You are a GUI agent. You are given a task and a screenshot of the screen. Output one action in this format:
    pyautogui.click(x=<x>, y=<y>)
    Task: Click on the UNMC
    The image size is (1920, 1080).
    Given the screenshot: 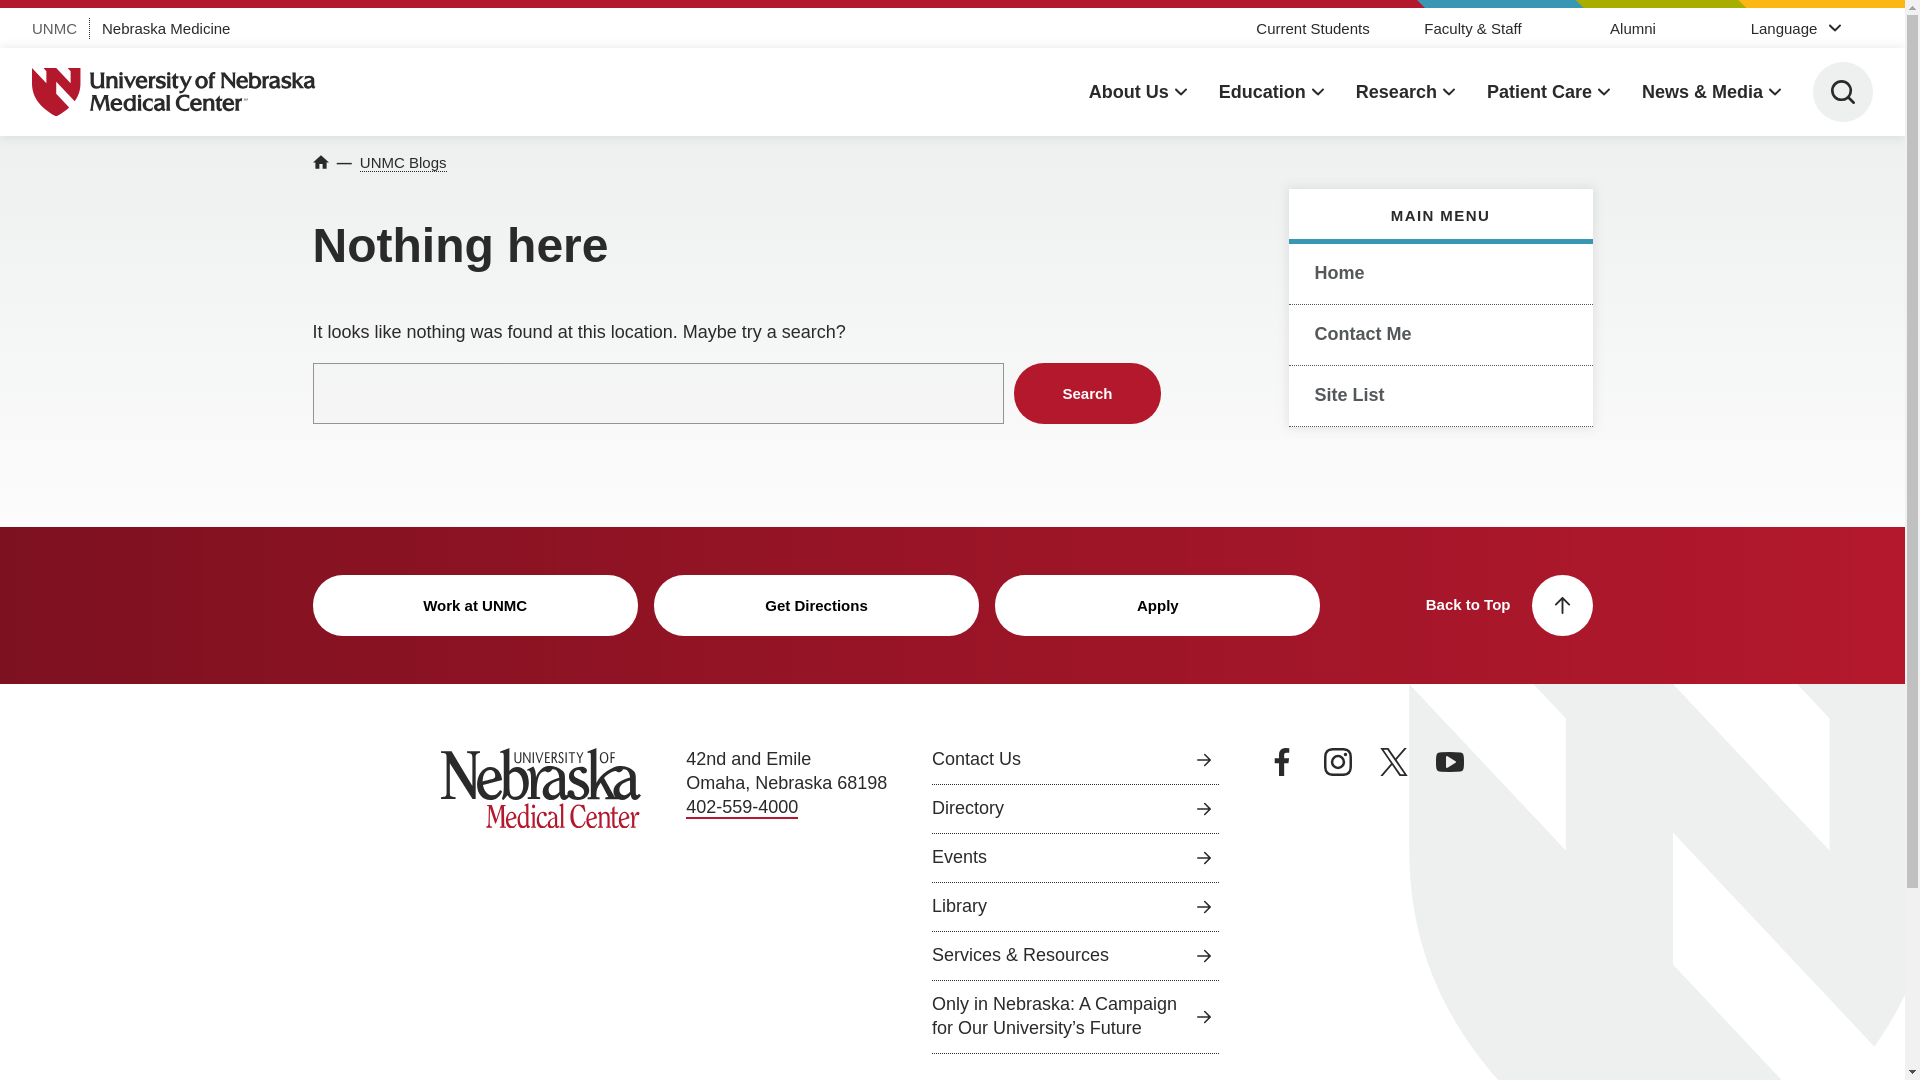 What is the action you would take?
    pyautogui.click(x=54, y=28)
    